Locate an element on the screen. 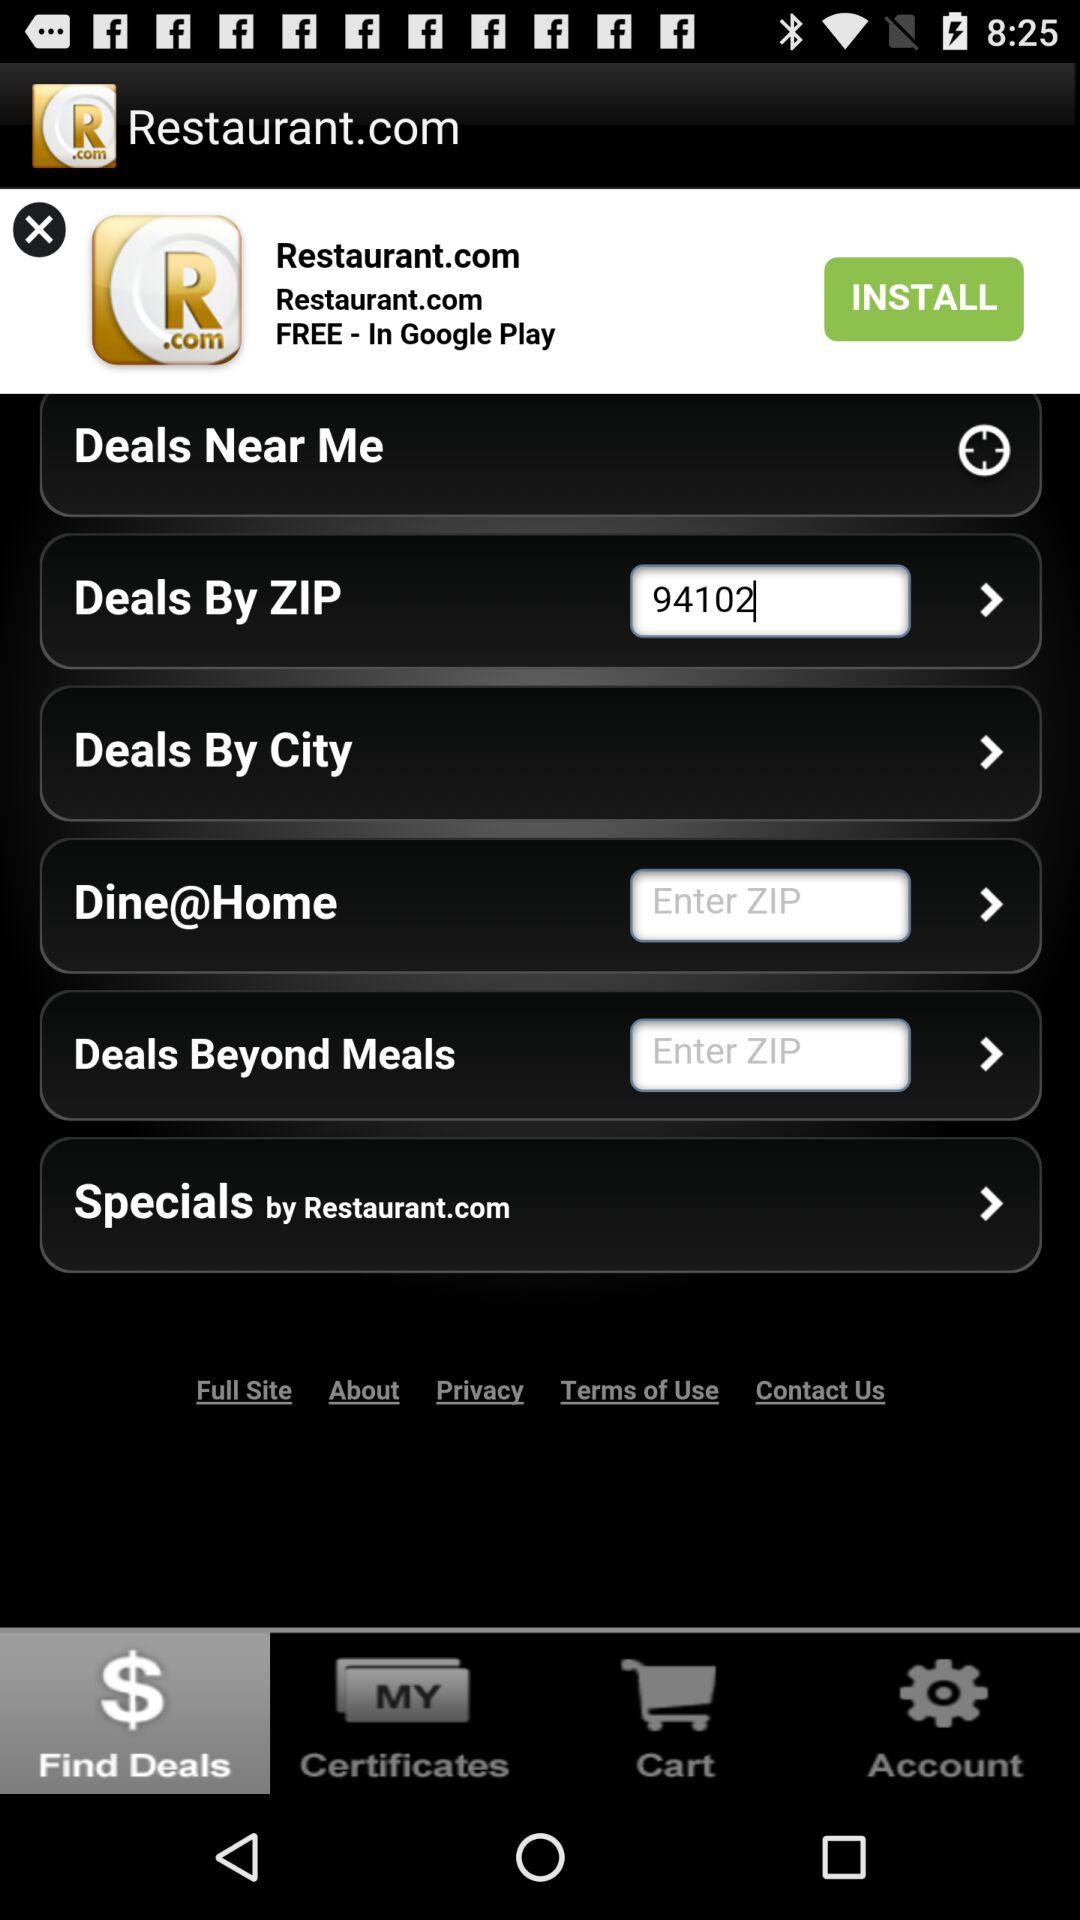 The image size is (1080, 1920). cart box is located at coordinates (675, 1710).